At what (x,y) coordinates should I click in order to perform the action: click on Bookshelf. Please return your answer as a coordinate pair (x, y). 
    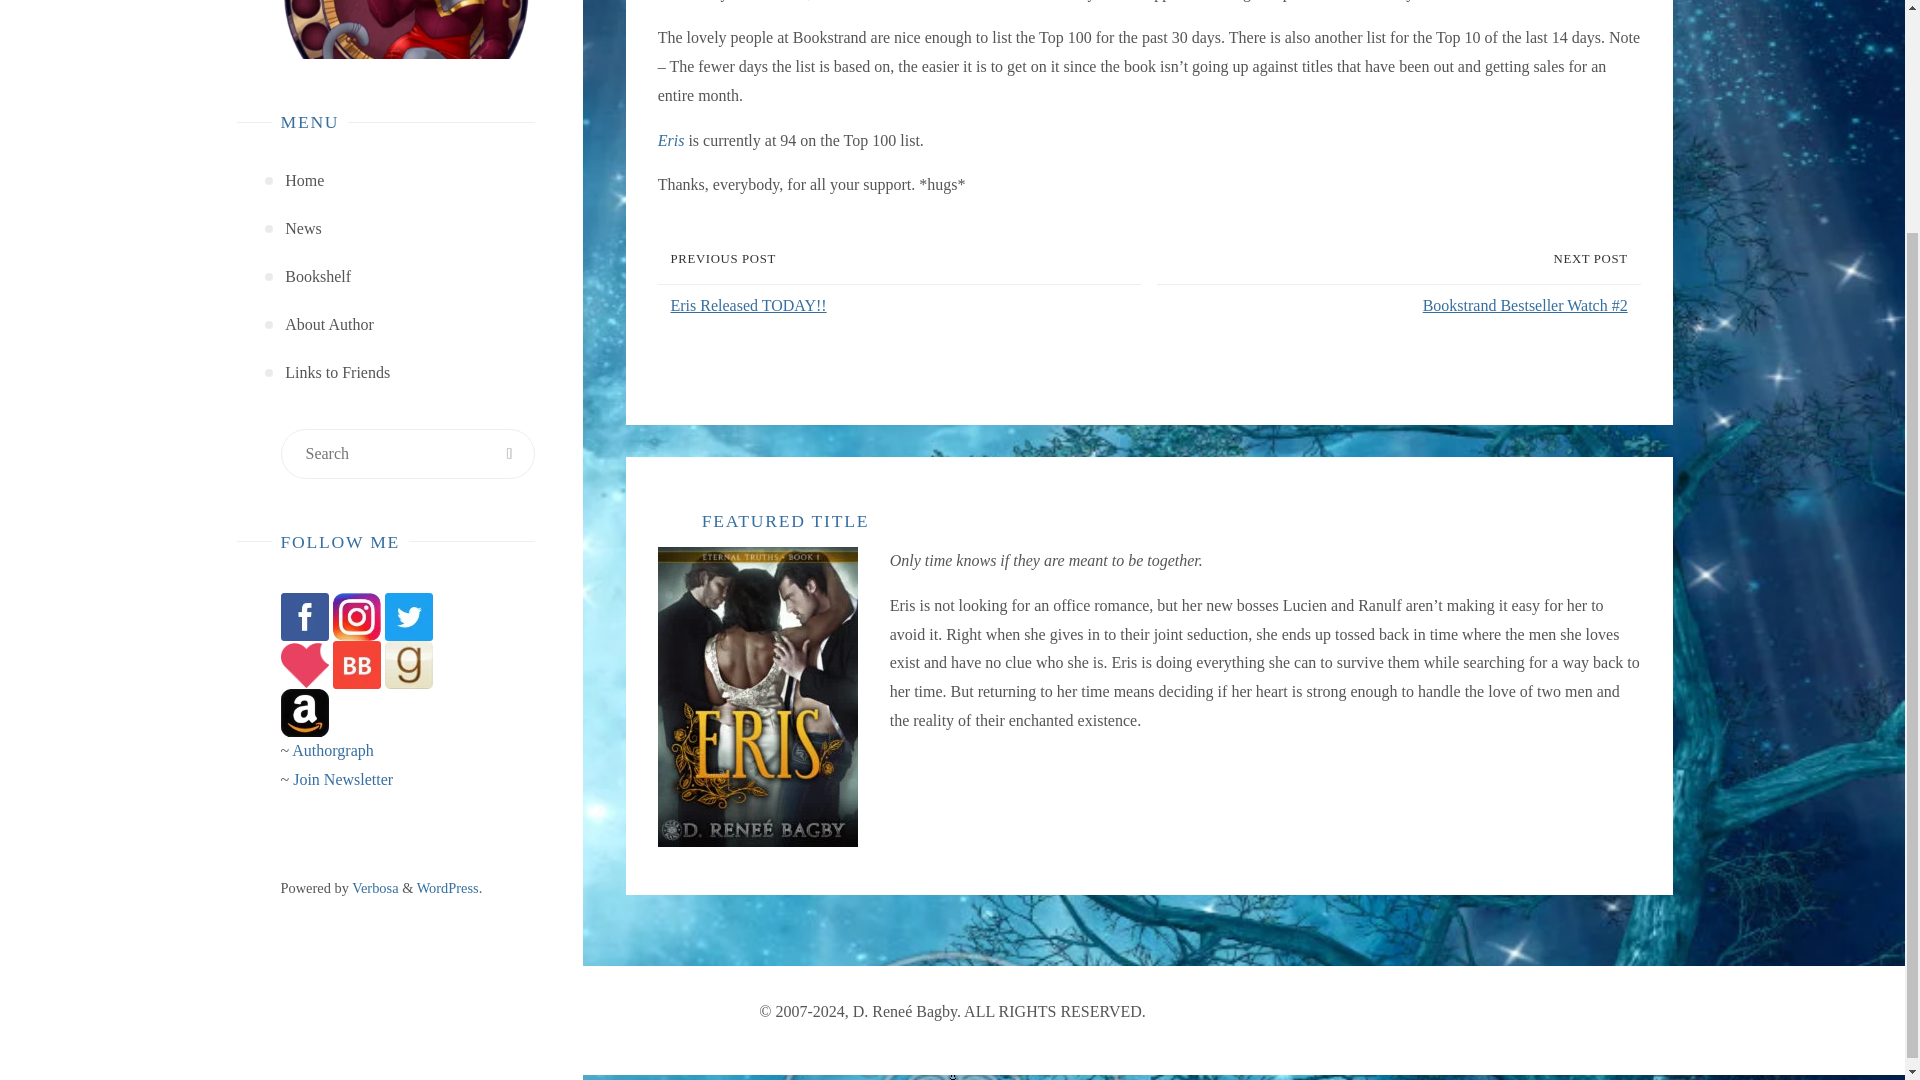
    Looking at the image, I should click on (318, 276).